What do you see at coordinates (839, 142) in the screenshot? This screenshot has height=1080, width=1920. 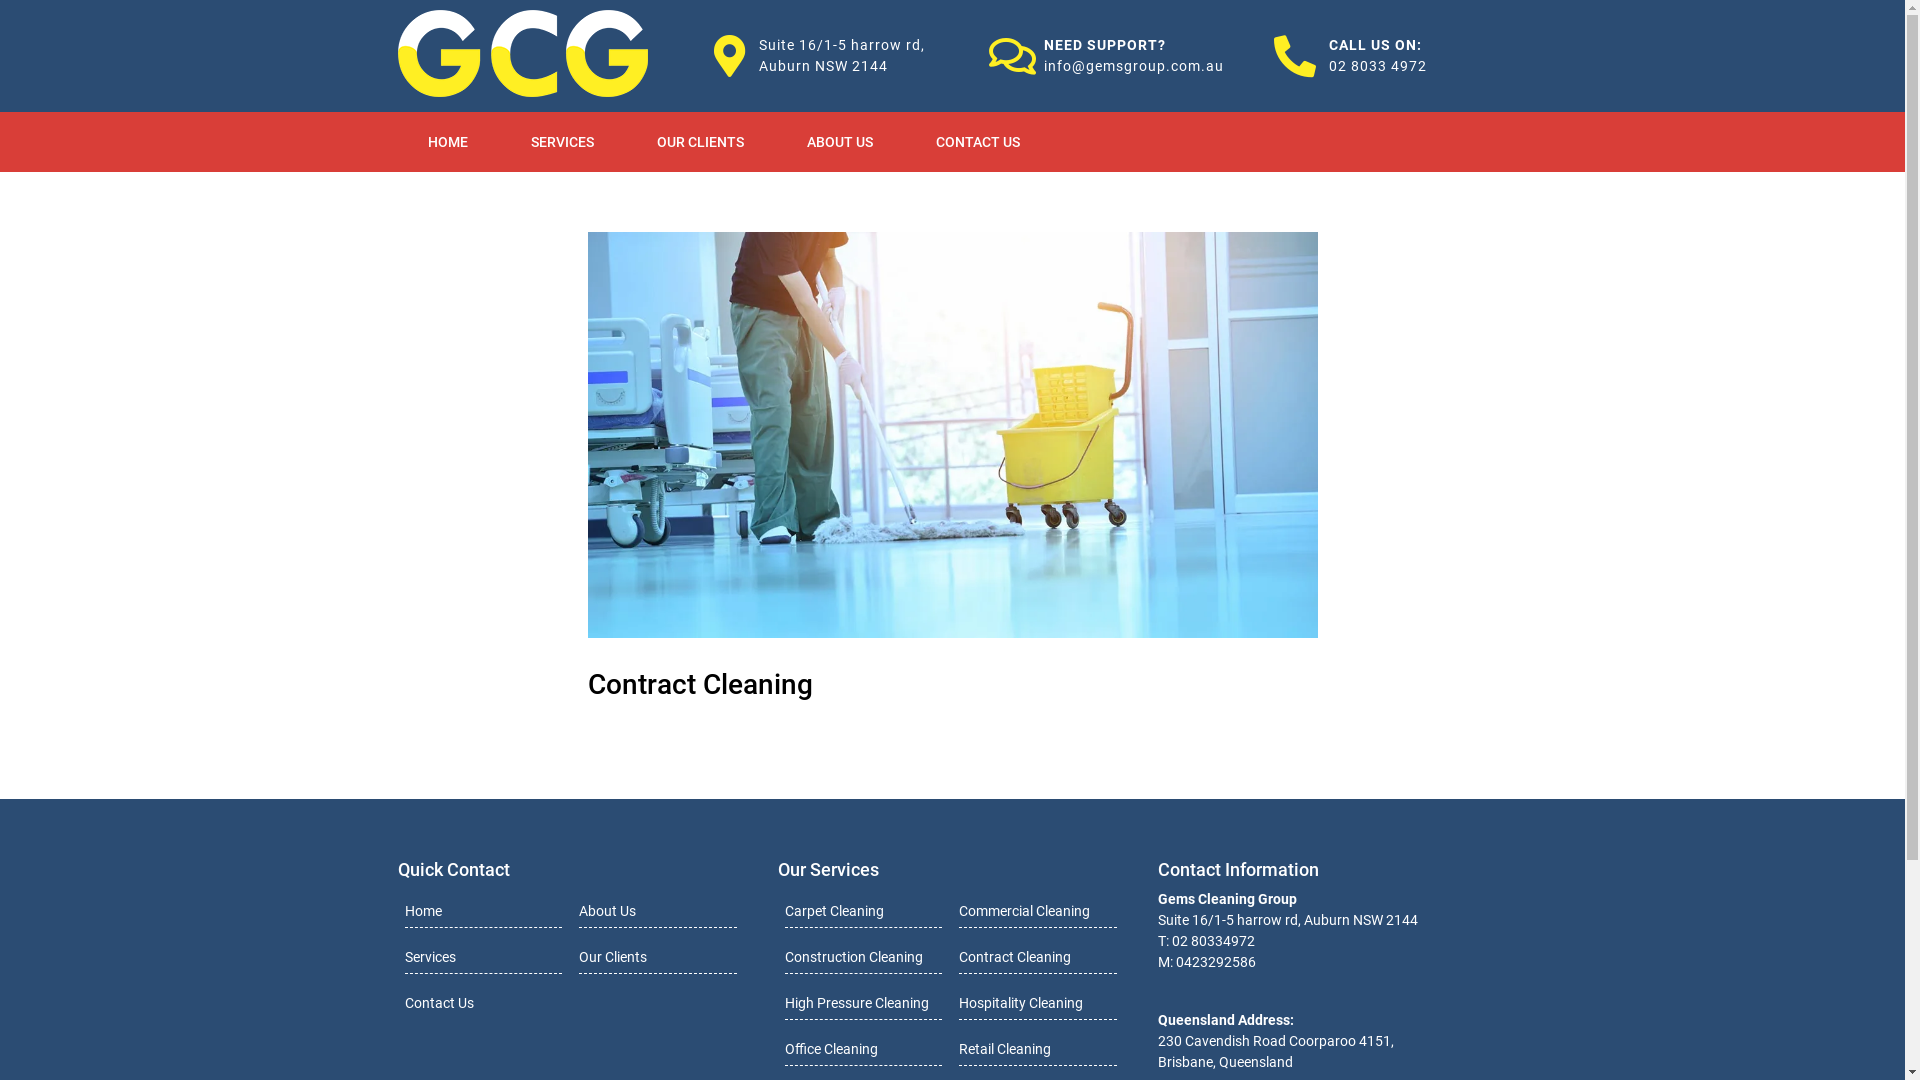 I see `ABOUT US` at bounding box center [839, 142].